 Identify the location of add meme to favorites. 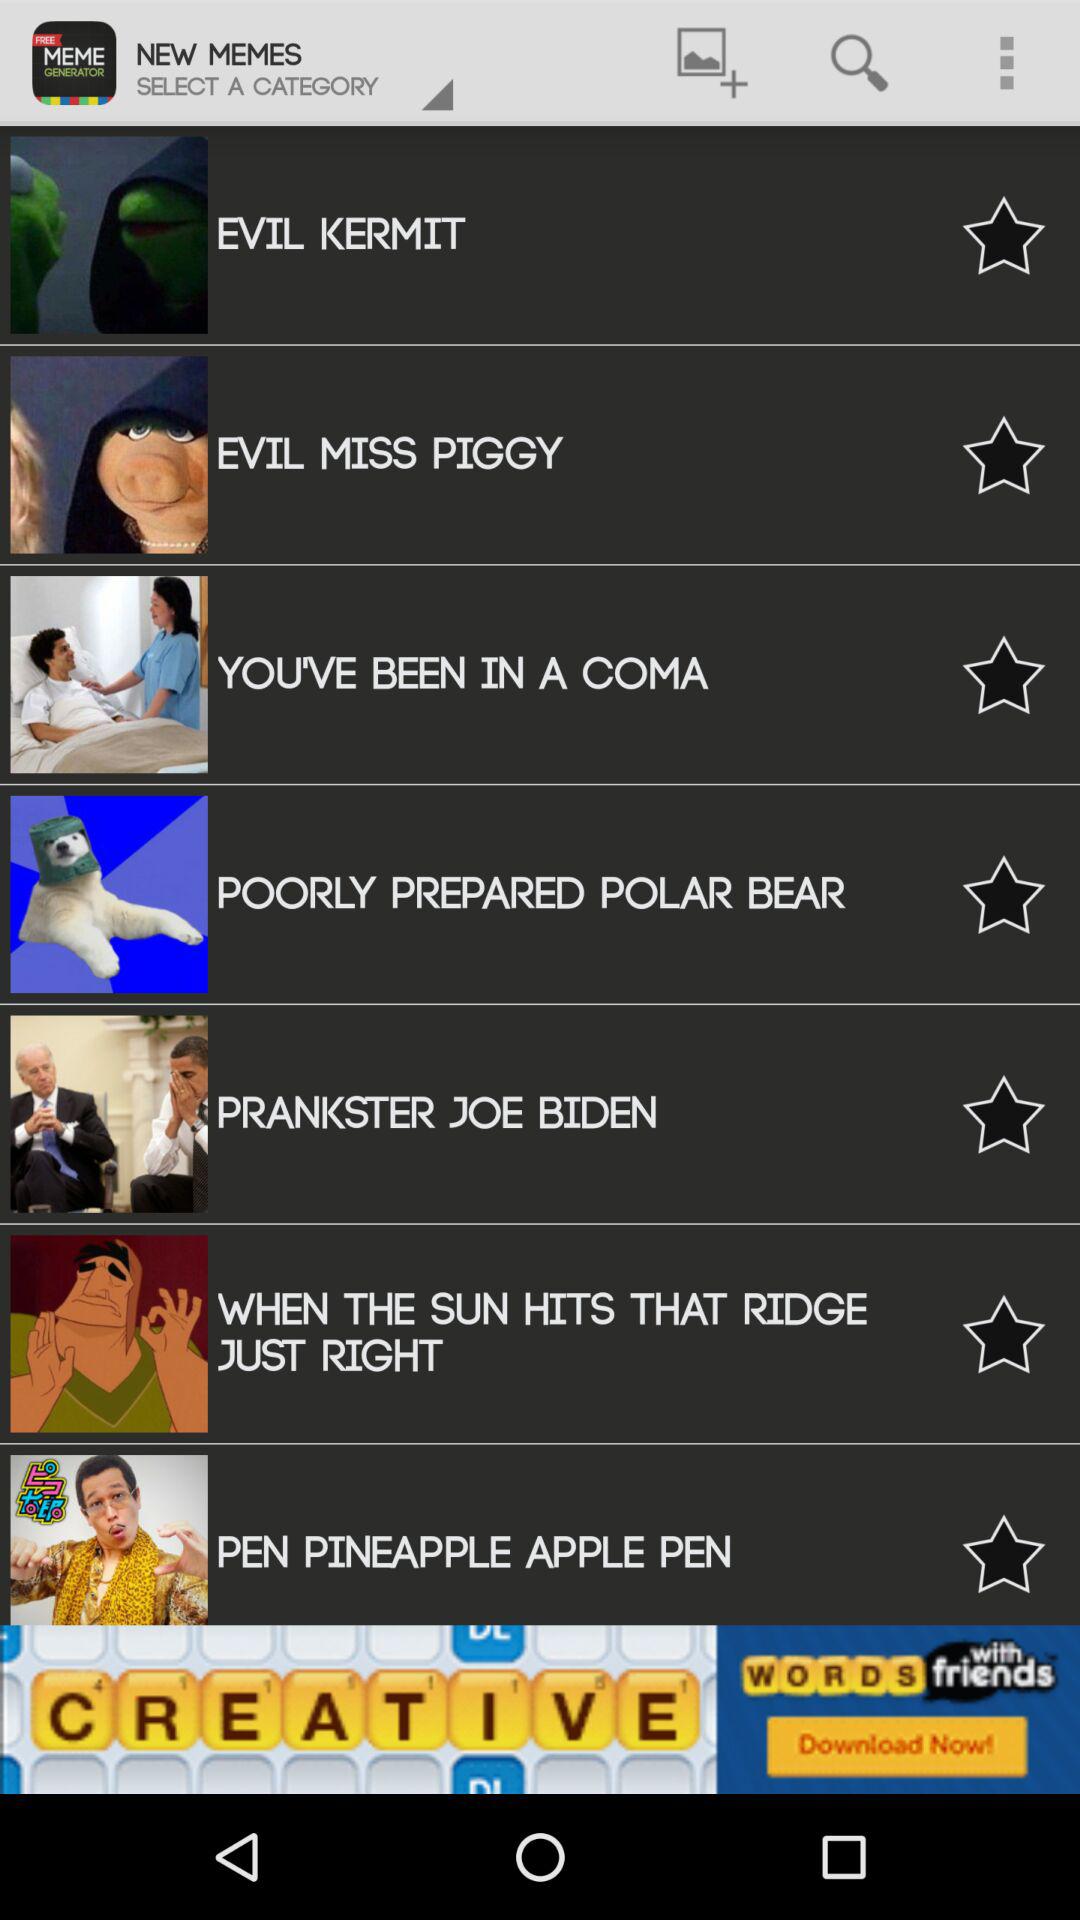
(1004, 234).